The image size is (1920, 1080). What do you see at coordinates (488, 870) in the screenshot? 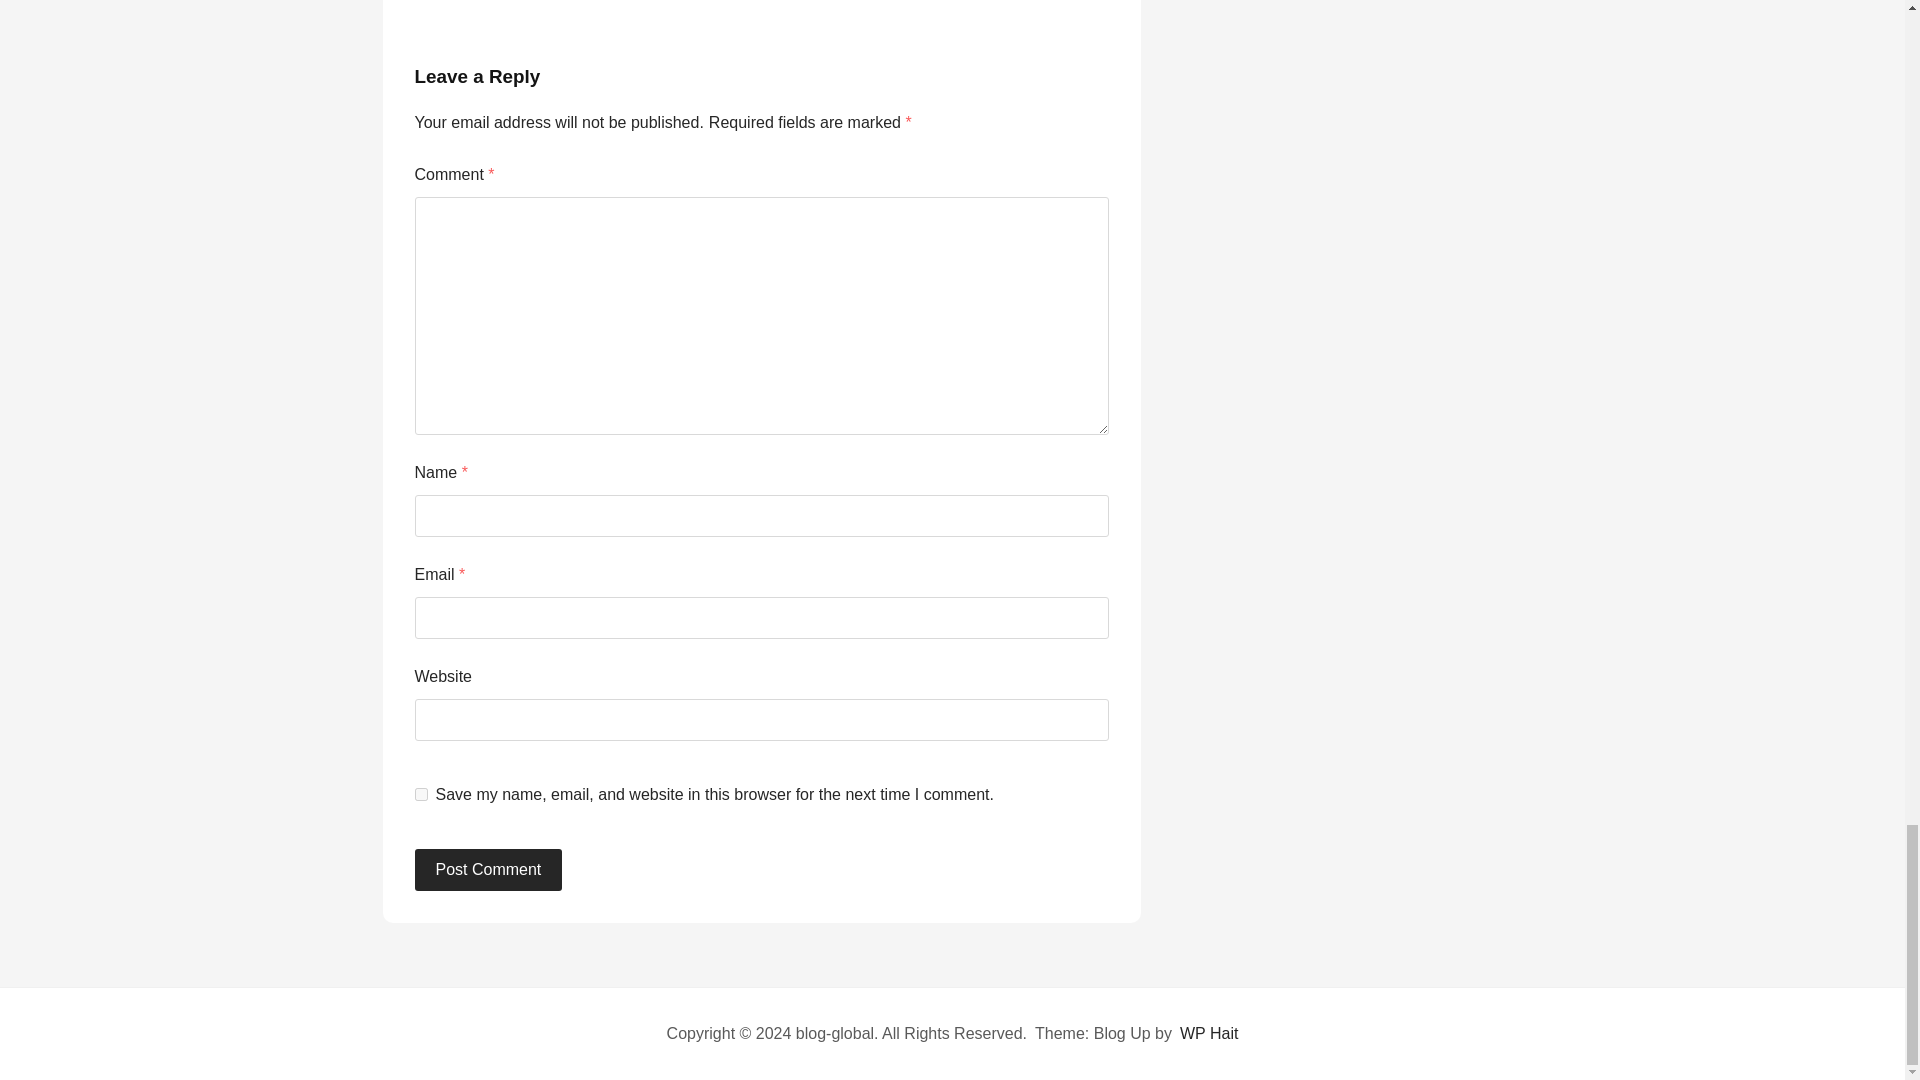
I see `Post Comment` at bounding box center [488, 870].